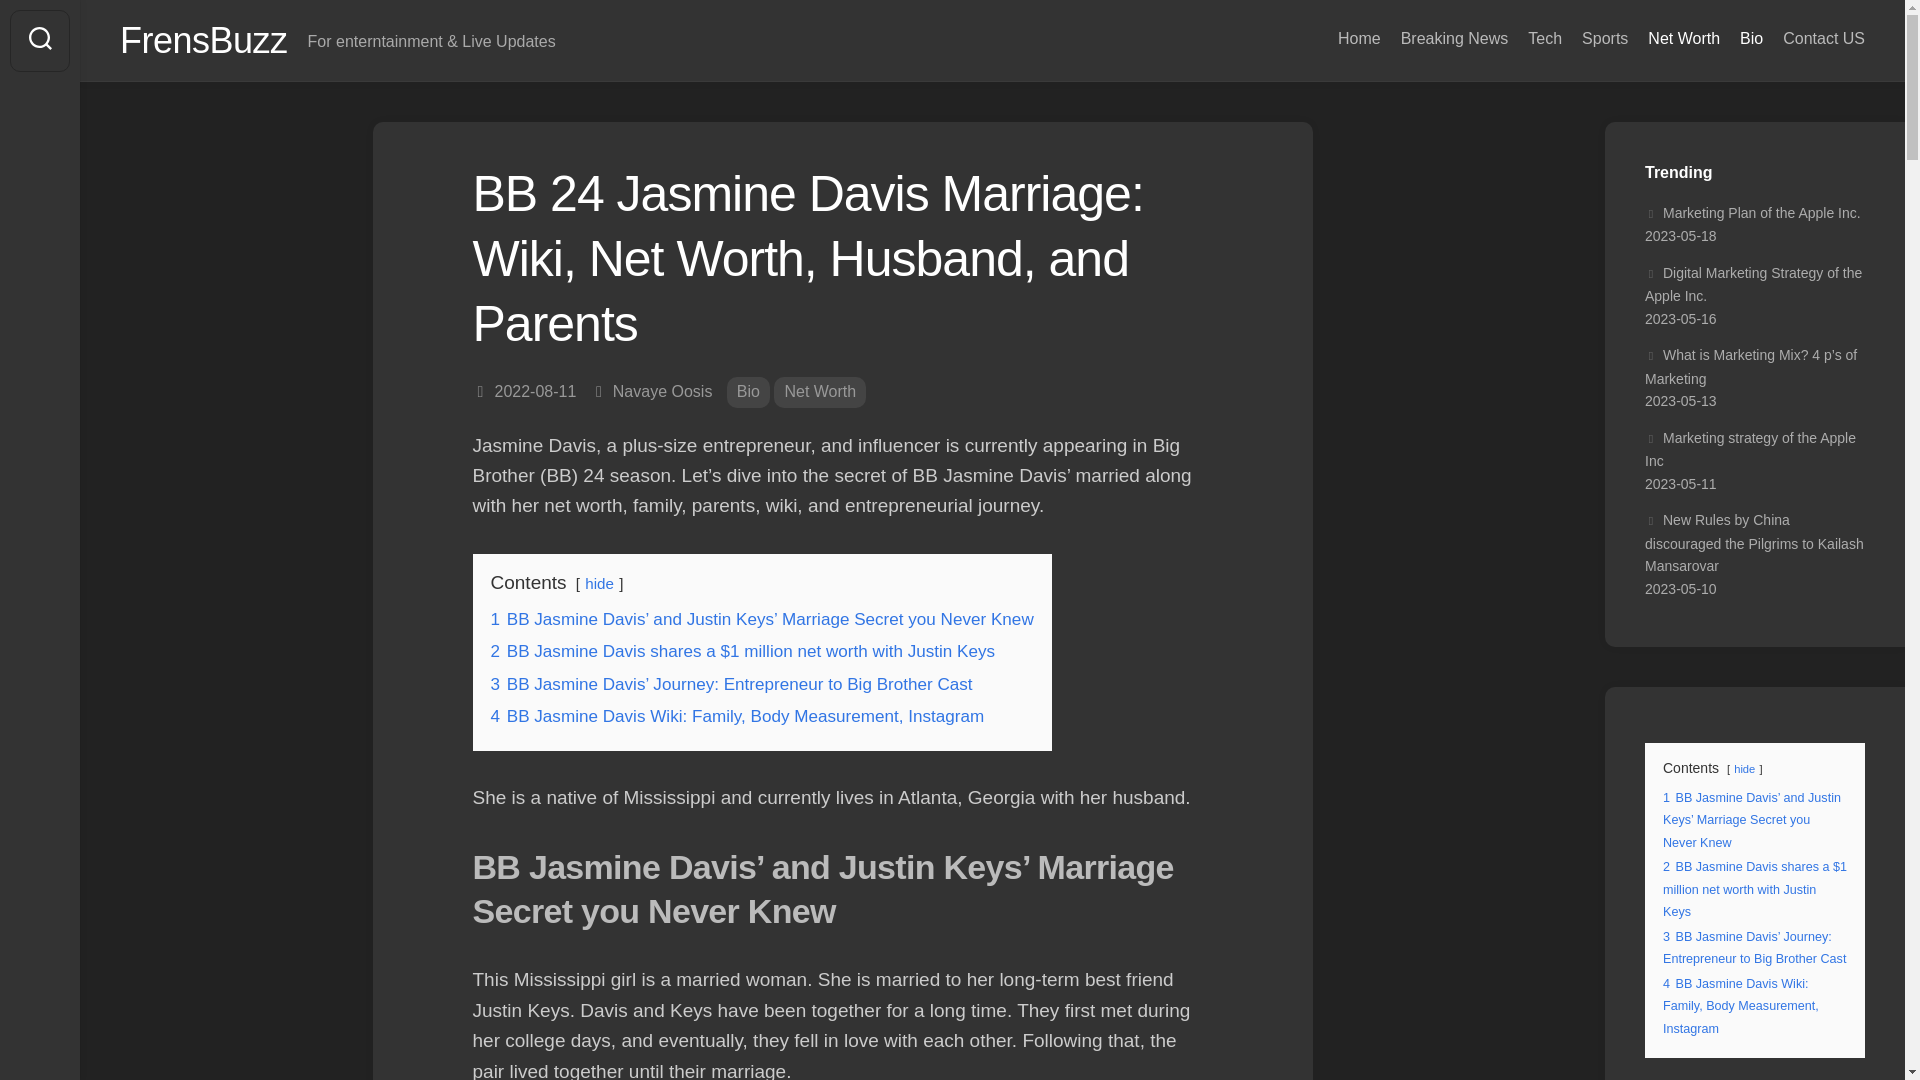 This screenshot has height=1080, width=1920. Describe the element at coordinates (1455, 38) in the screenshot. I see `Breaking News` at that location.